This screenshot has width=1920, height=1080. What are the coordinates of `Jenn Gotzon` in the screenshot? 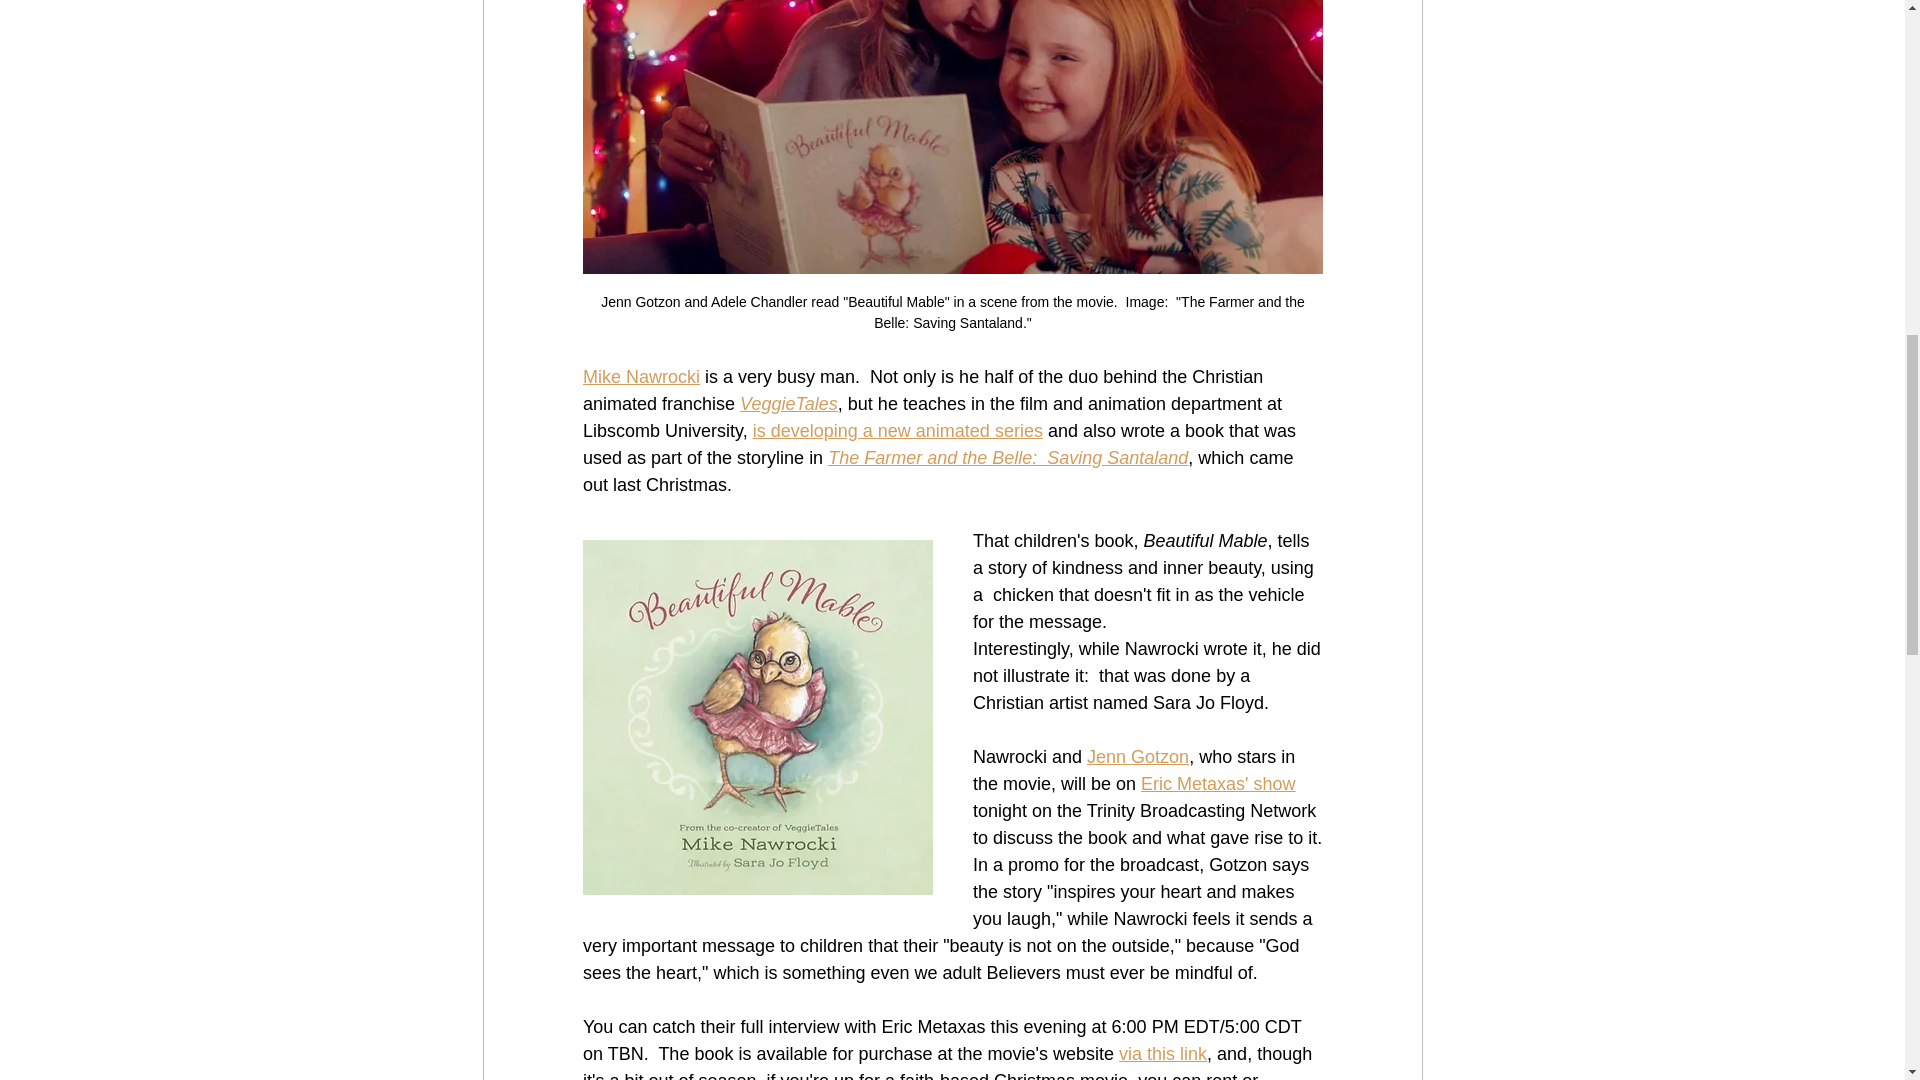 It's located at (1137, 756).